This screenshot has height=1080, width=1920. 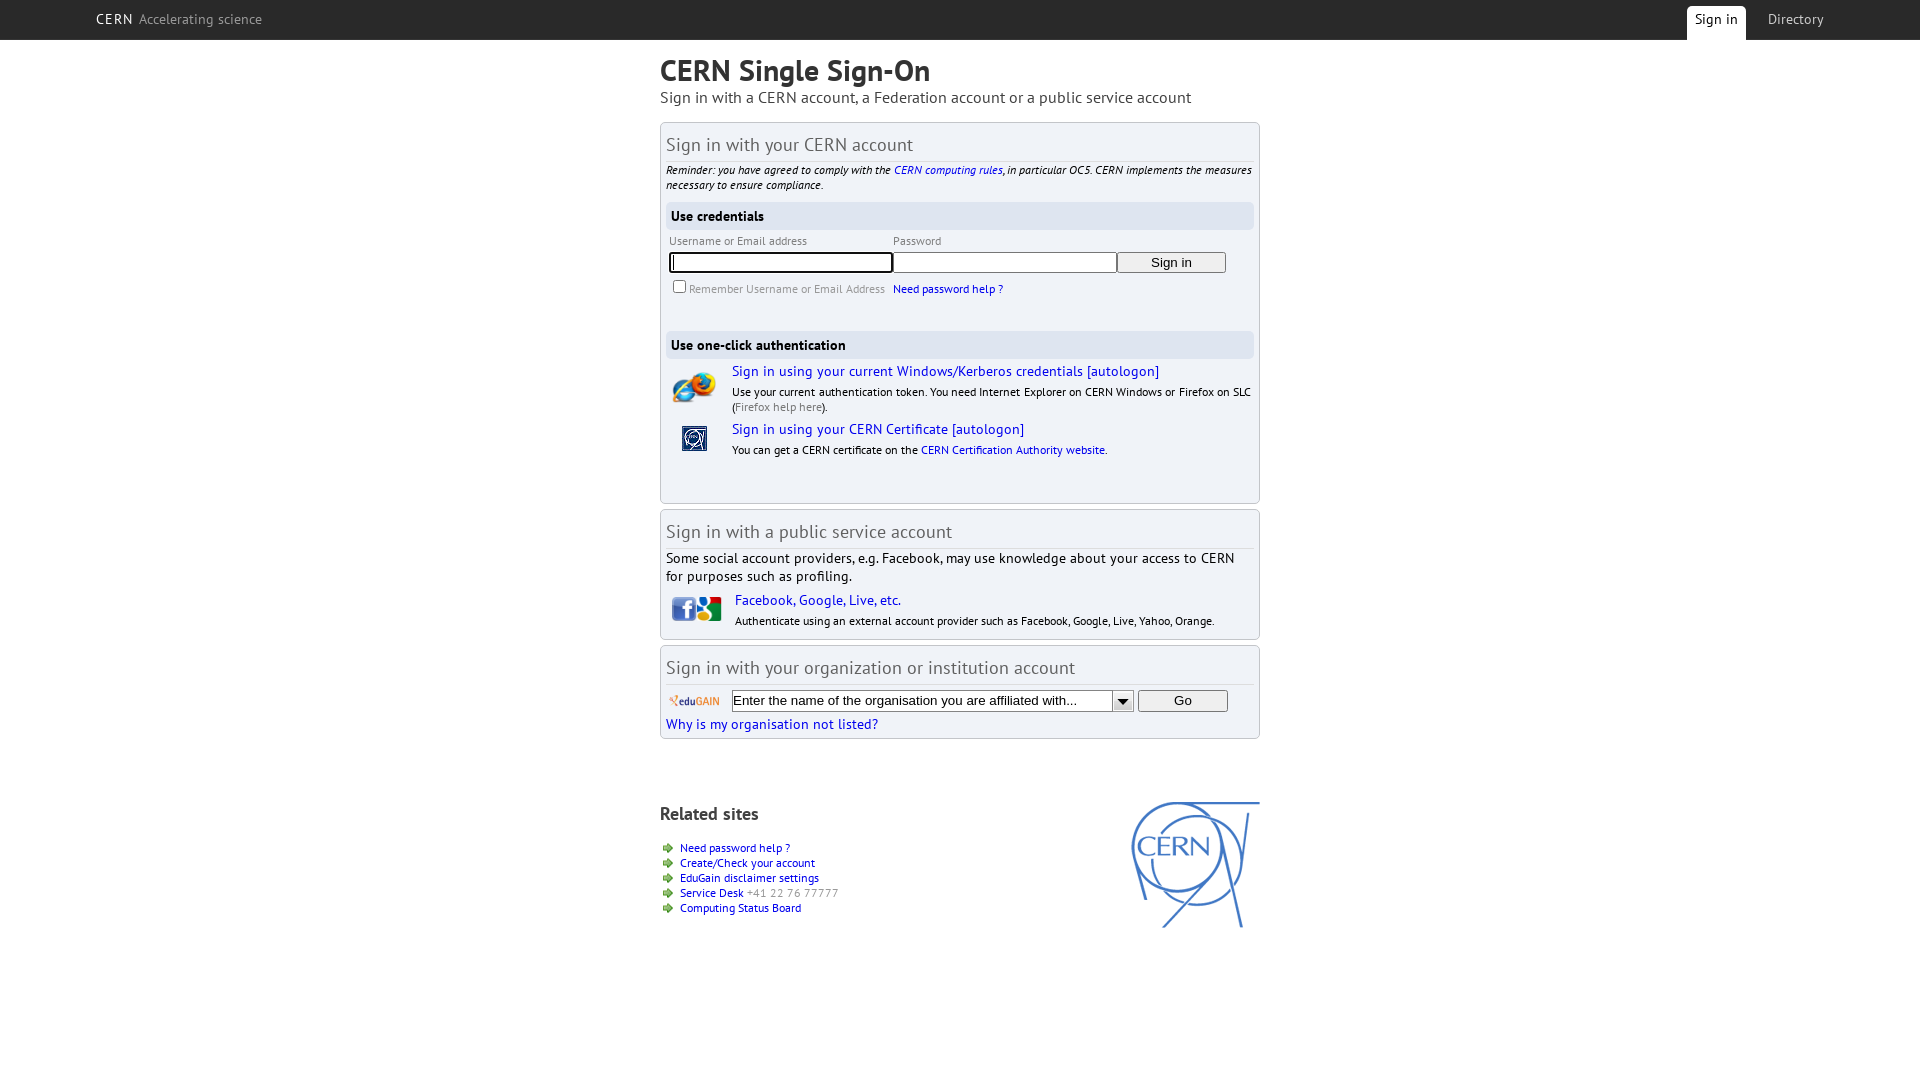 What do you see at coordinates (1172, 262) in the screenshot?
I see `Sign in` at bounding box center [1172, 262].